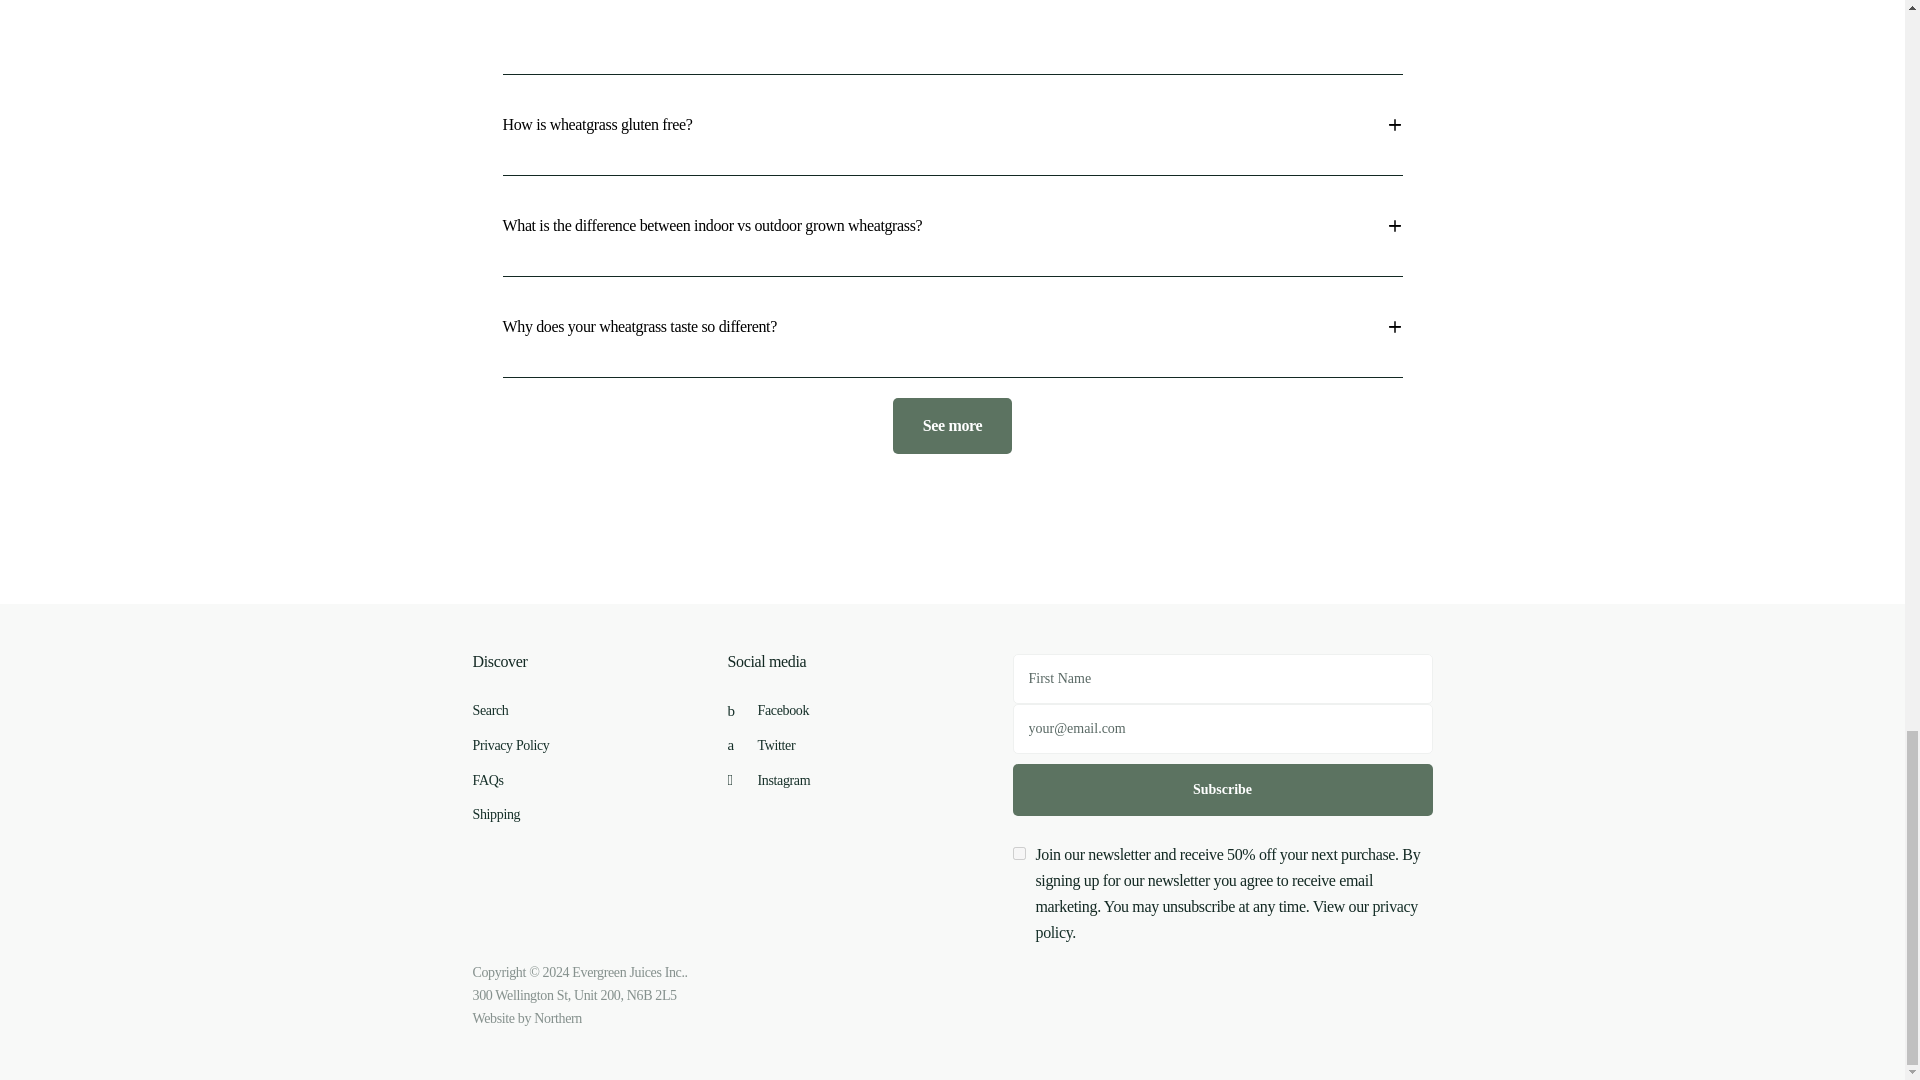 The image size is (1920, 1080). Describe the element at coordinates (496, 814) in the screenshot. I see `Shipping` at that location.